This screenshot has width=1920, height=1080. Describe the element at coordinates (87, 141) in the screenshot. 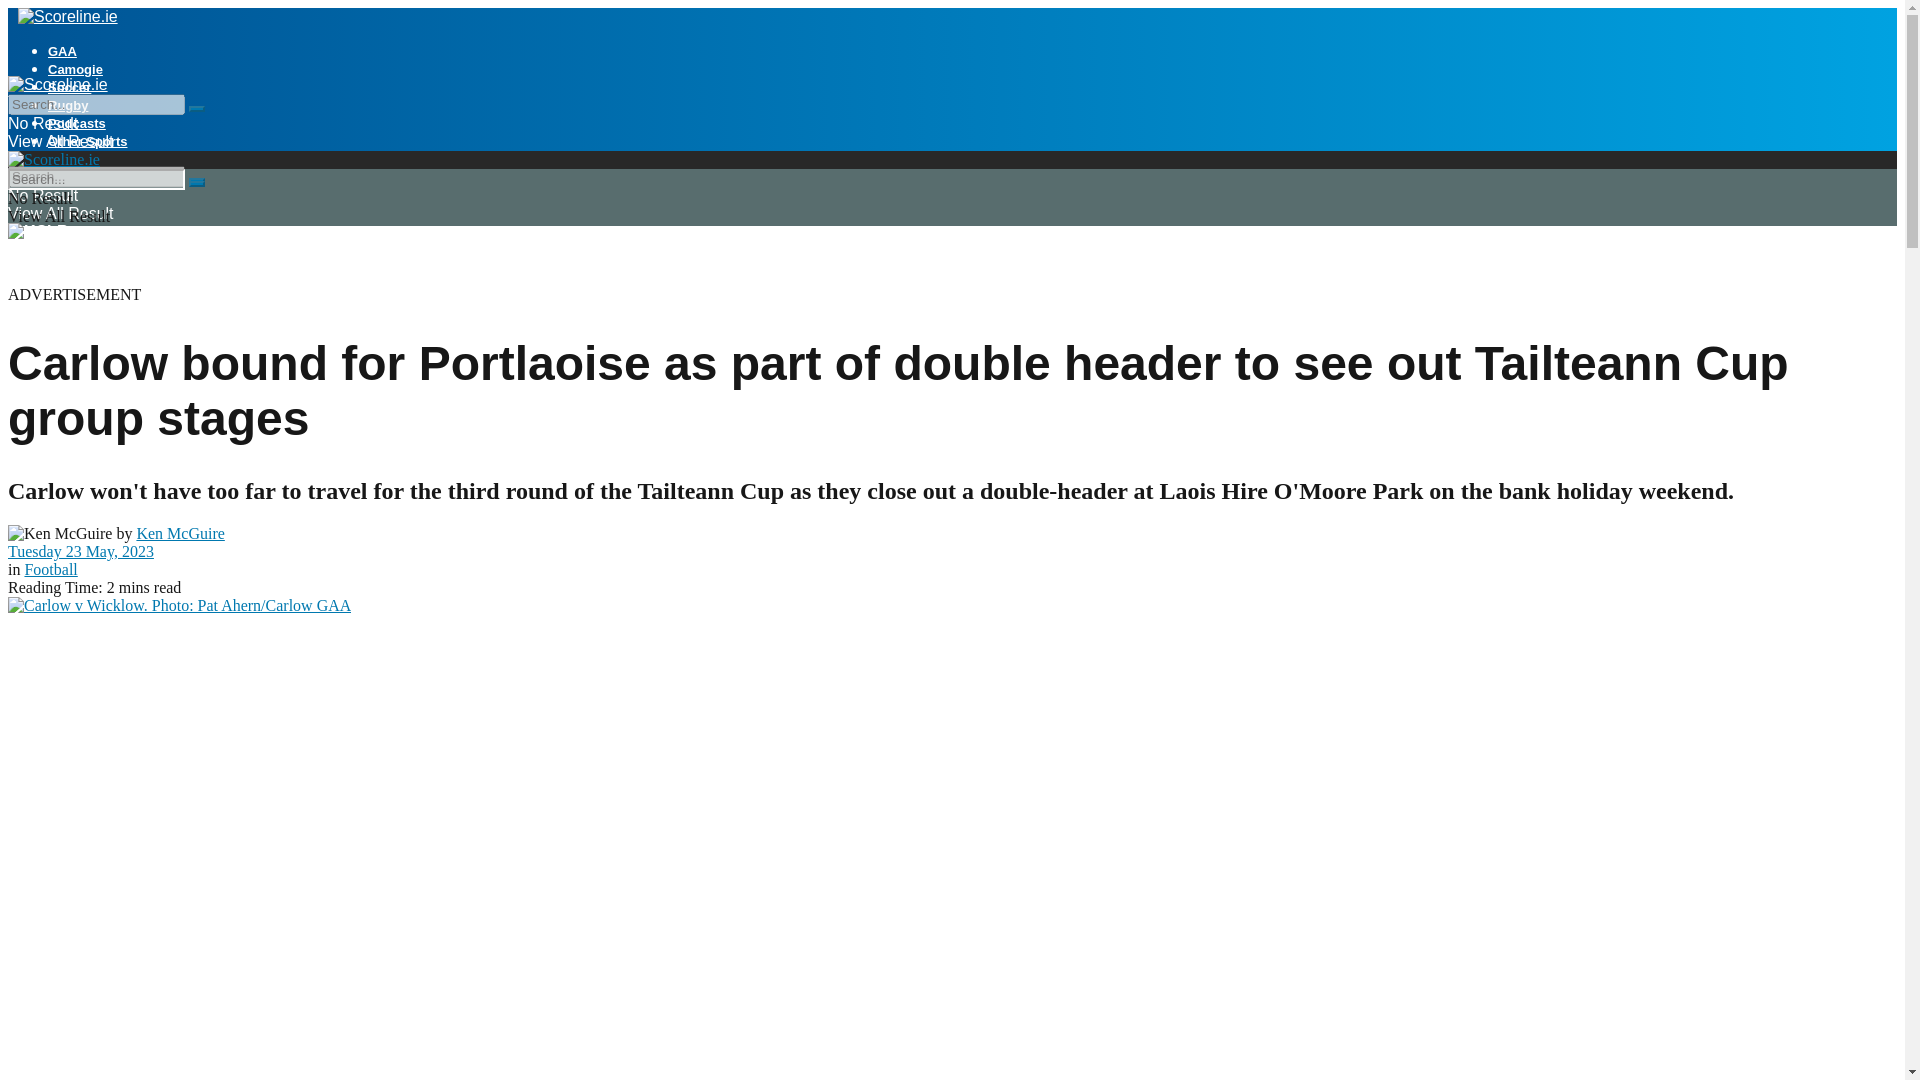

I see `Other Sports` at that location.